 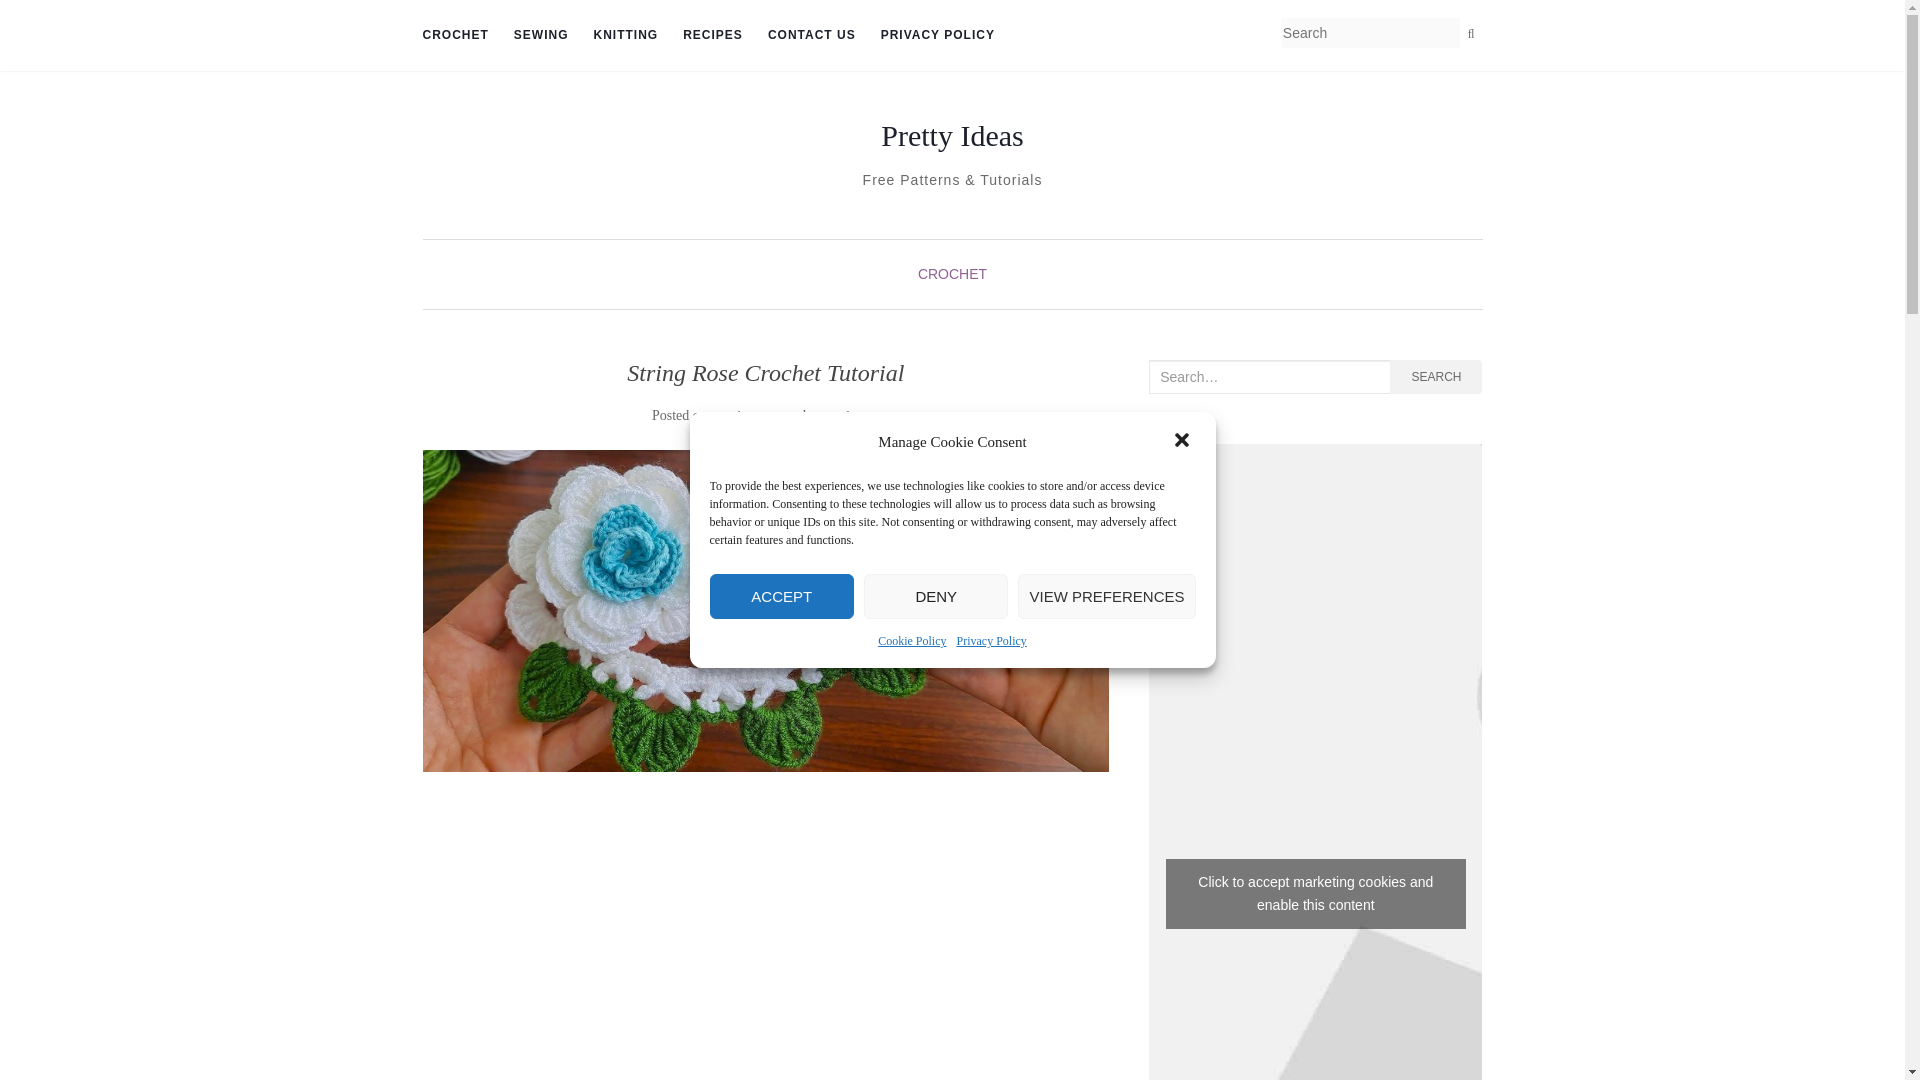 I want to click on Sewing, so click(x=541, y=36).